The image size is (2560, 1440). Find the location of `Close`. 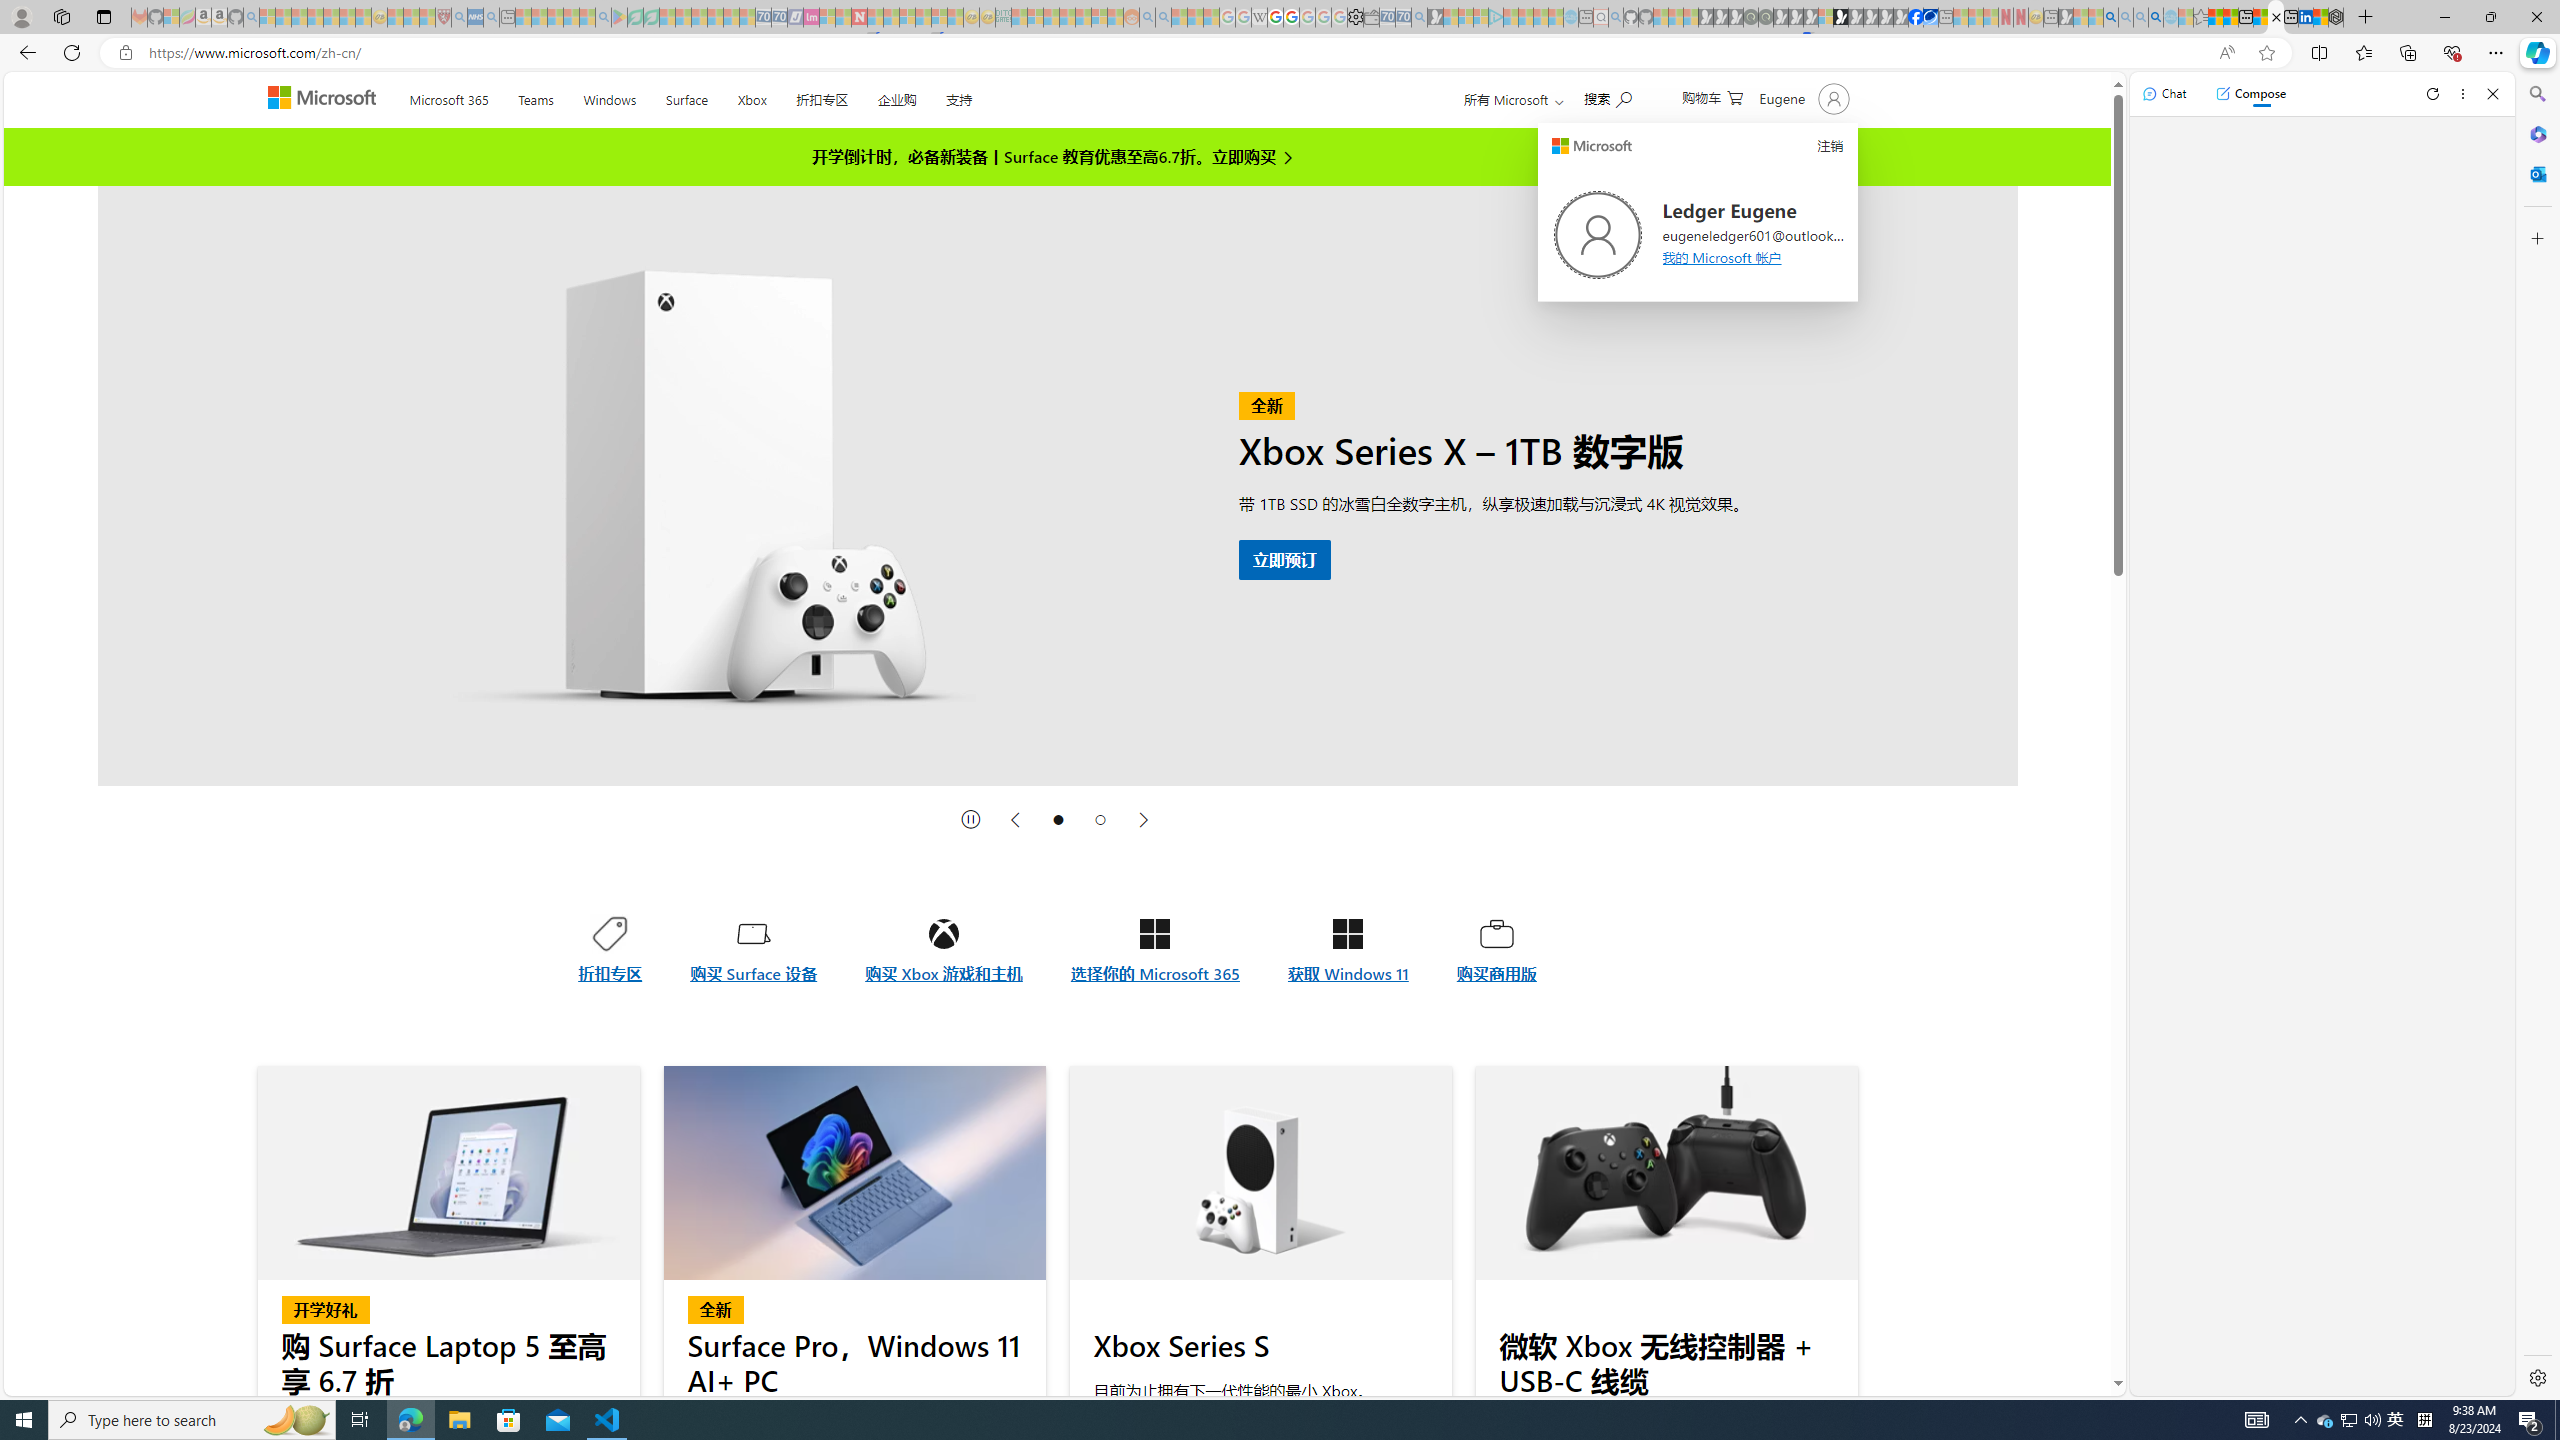

Close is located at coordinates (2492, 94).